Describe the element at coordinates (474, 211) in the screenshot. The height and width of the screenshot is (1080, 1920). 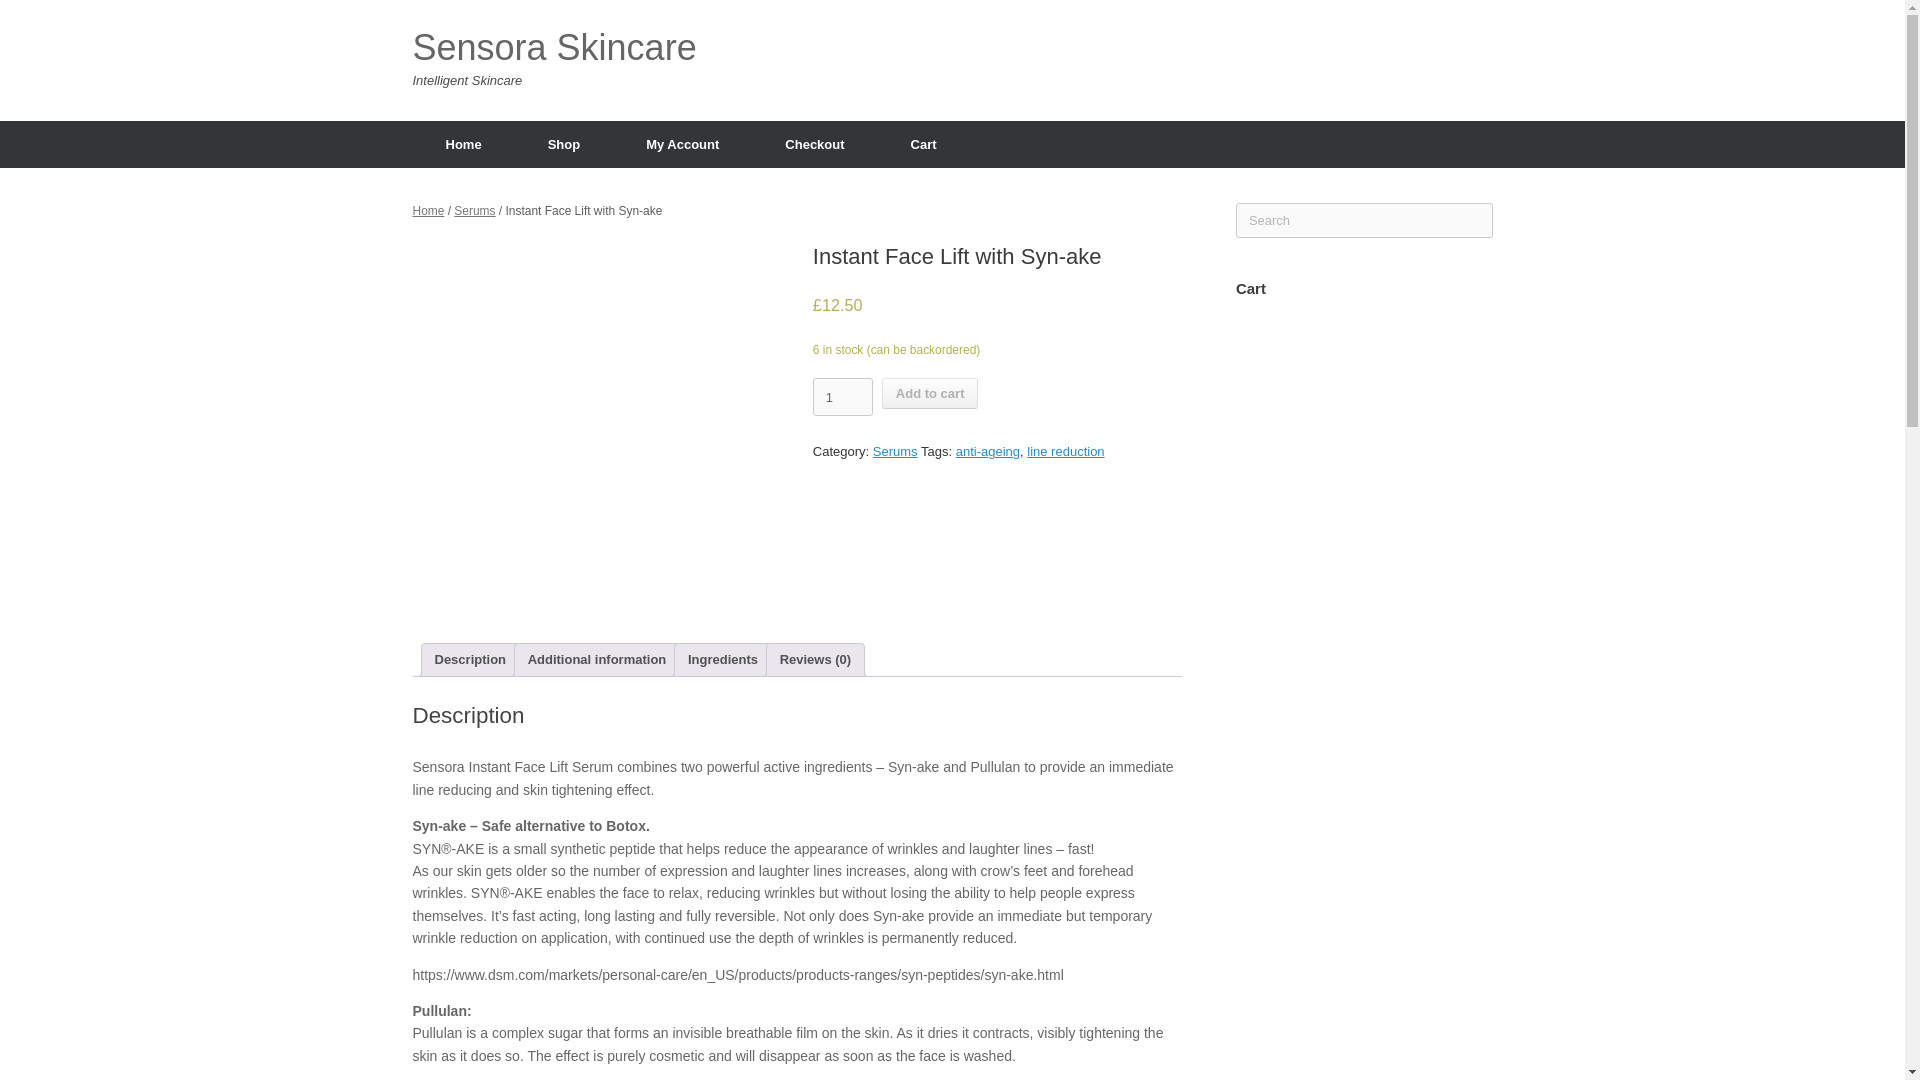
I see `Serums` at that location.